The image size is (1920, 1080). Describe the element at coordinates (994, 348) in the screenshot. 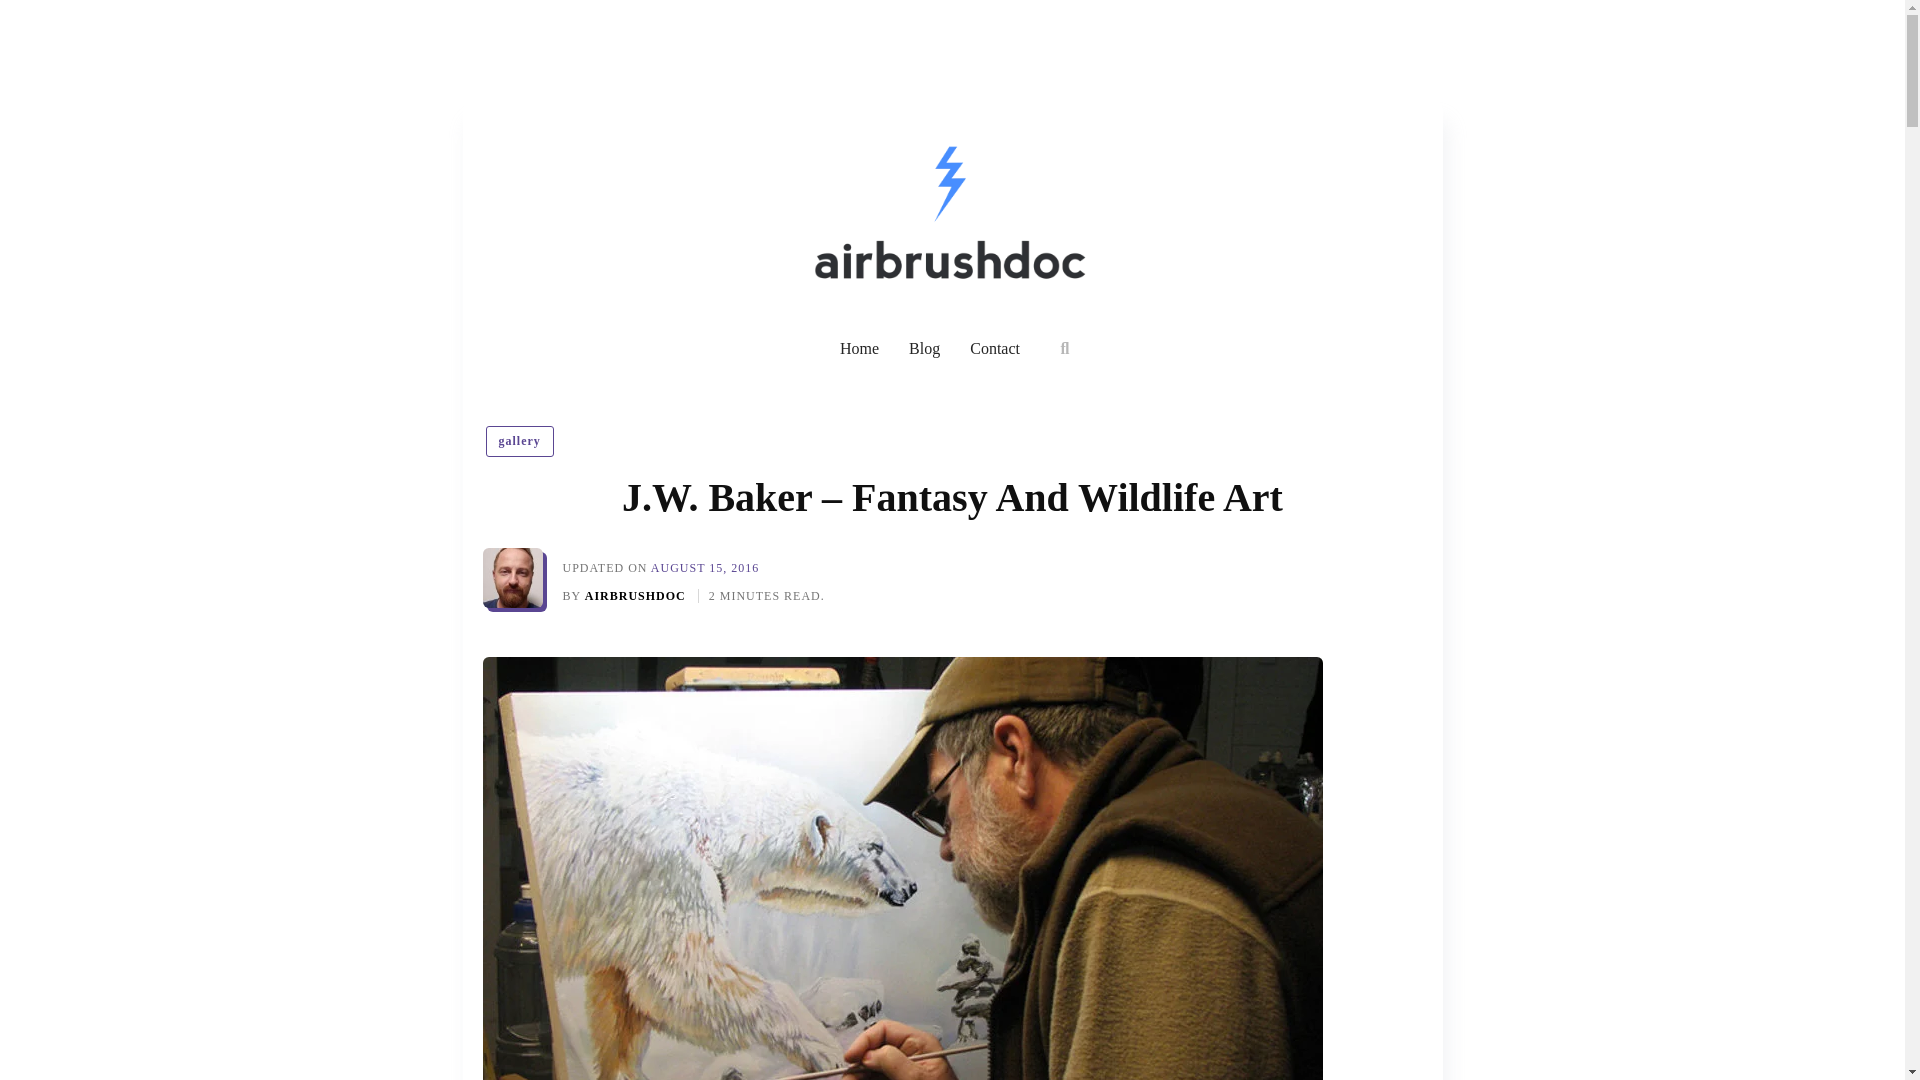

I see `contact airbrushodoc` at that location.